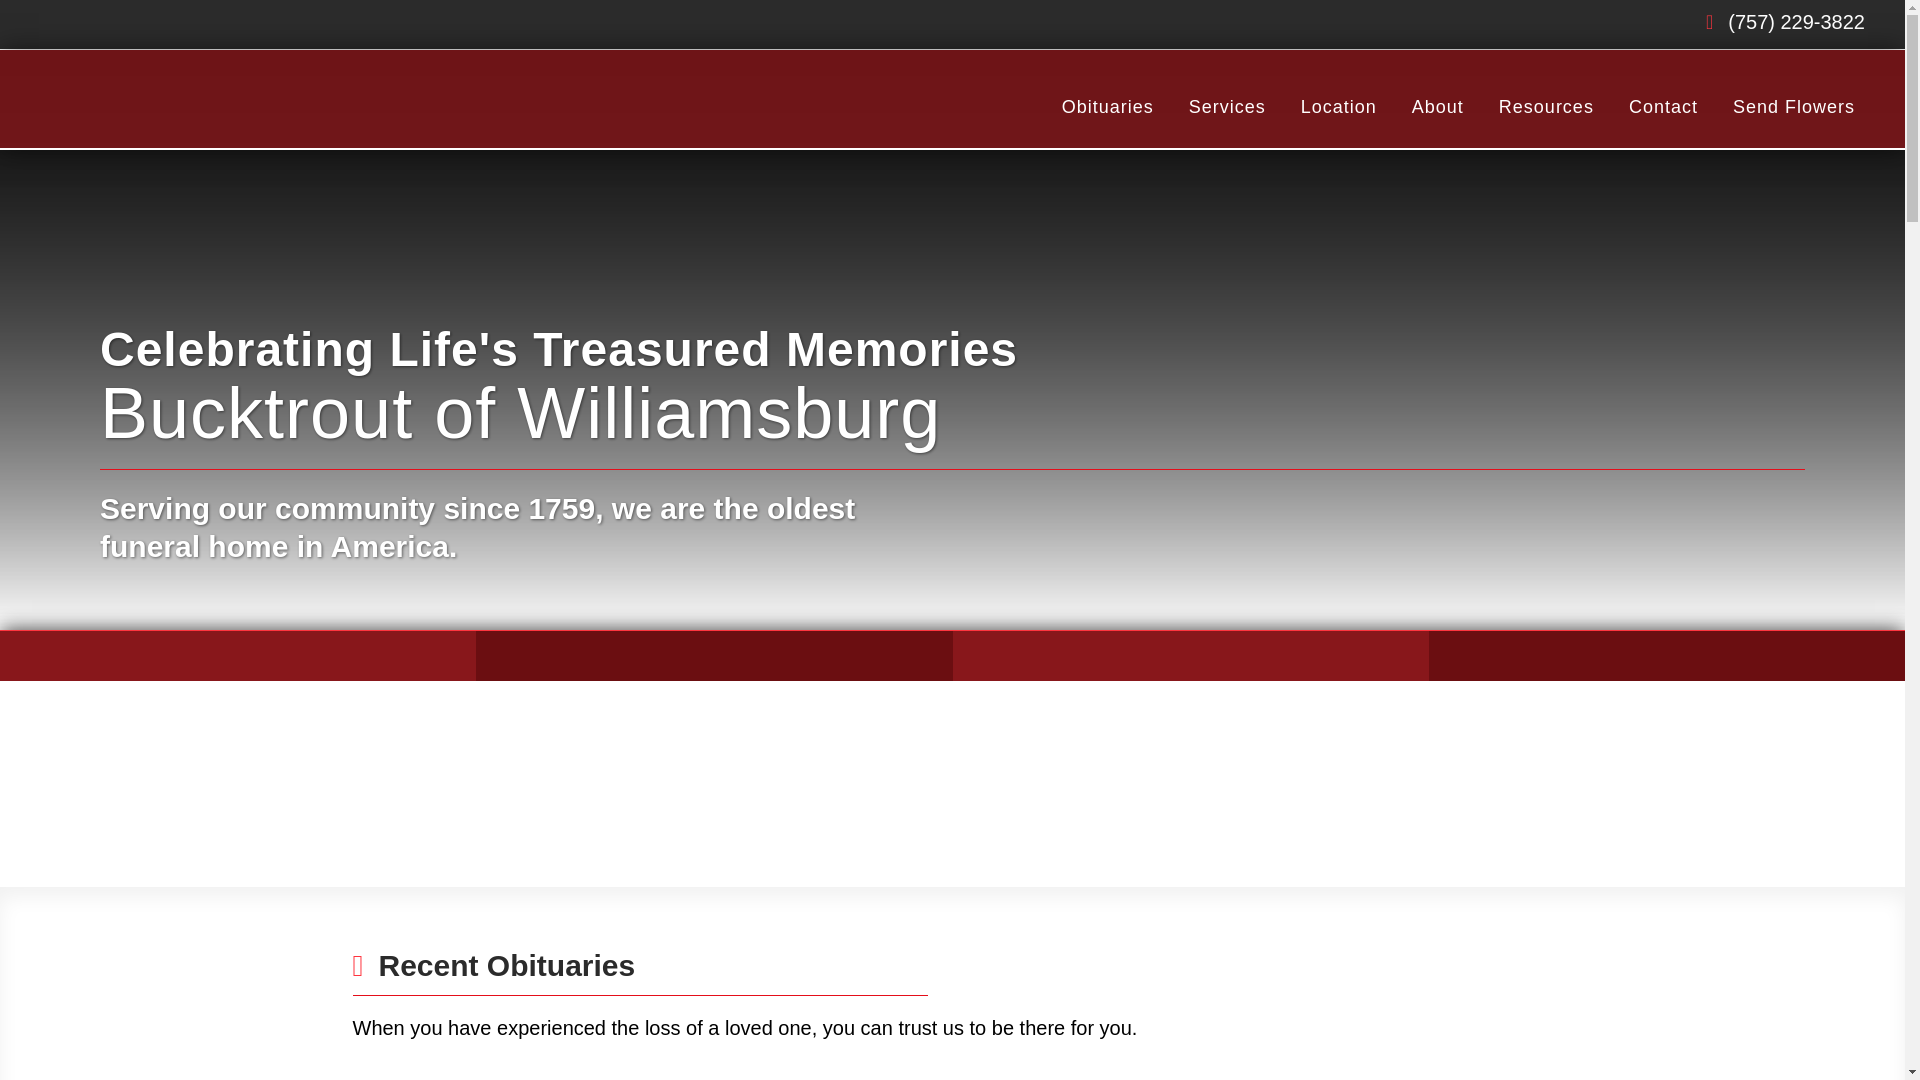 The height and width of the screenshot is (1080, 1920). I want to click on Obituaries, so click(1107, 106).